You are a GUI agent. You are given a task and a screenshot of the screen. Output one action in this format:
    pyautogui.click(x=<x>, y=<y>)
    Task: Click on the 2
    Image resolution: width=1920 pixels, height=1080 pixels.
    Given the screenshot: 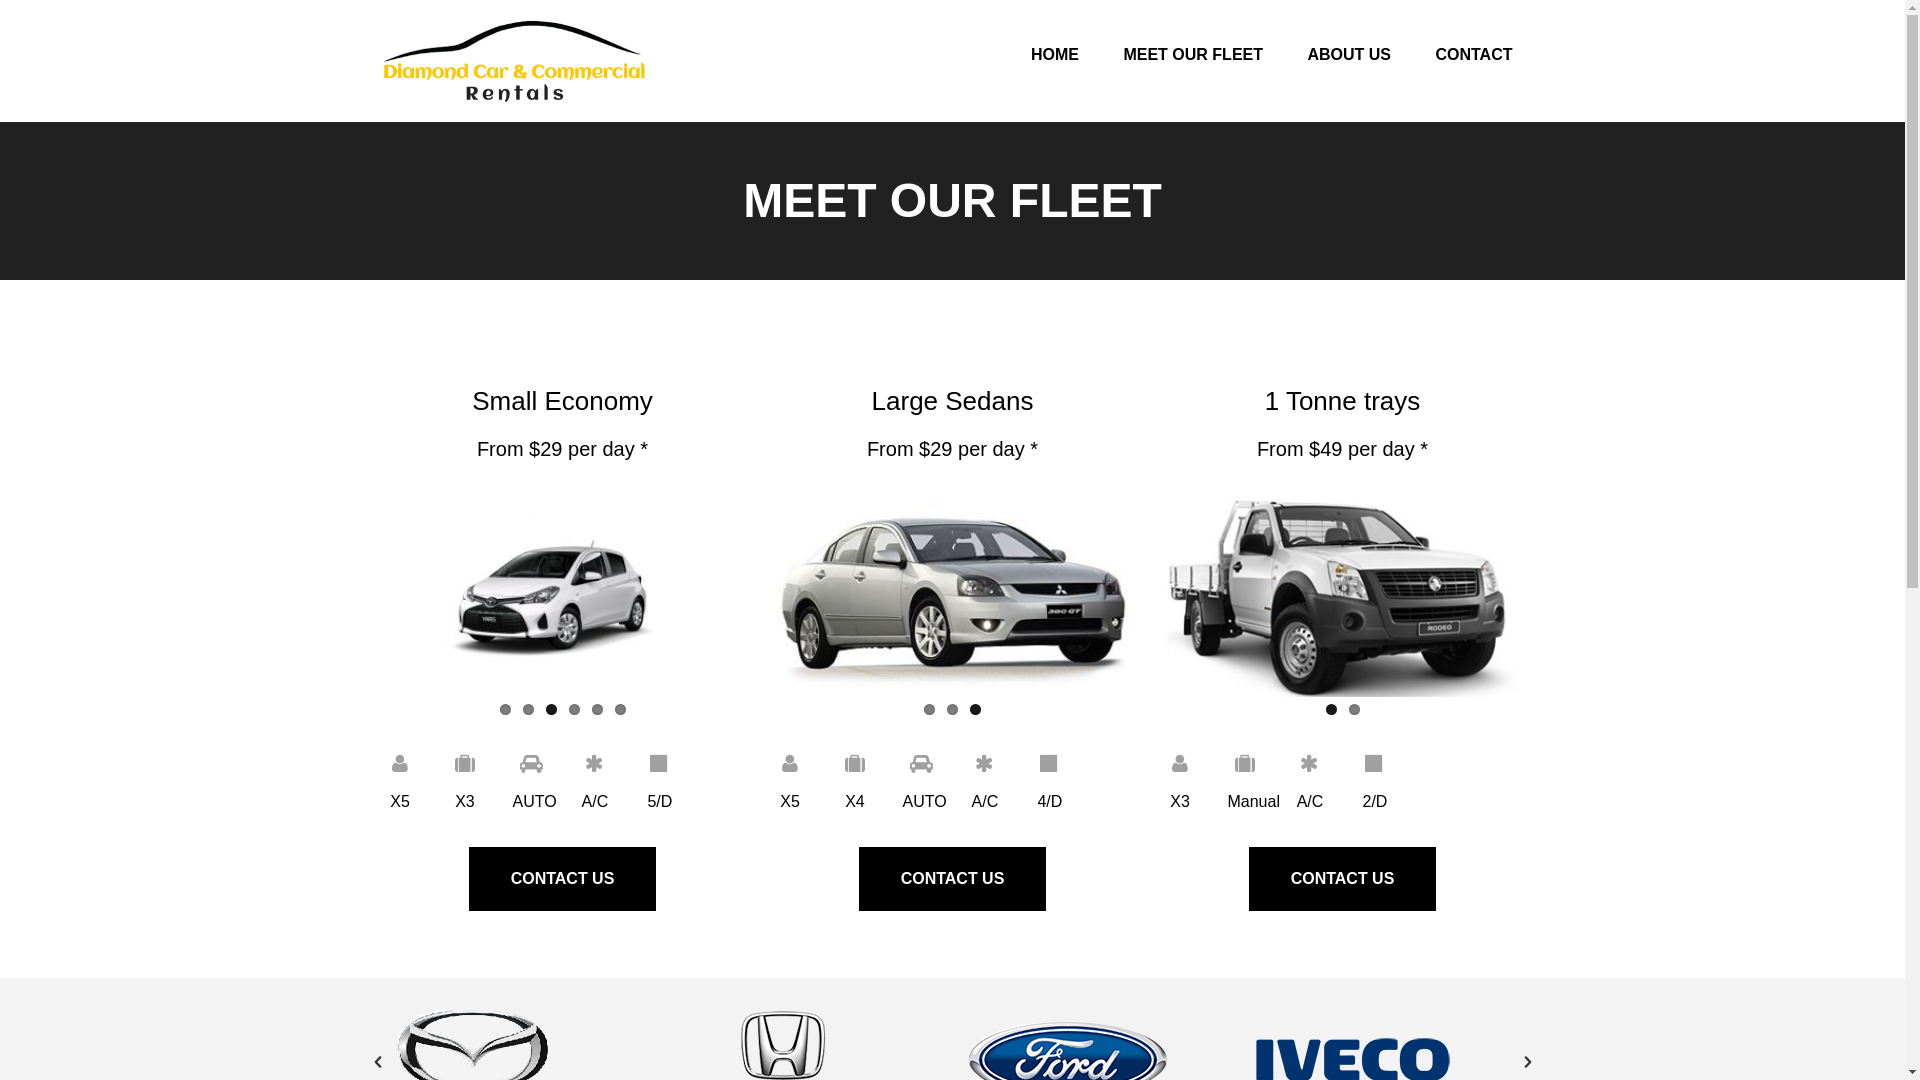 What is the action you would take?
    pyautogui.click(x=1354, y=710)
    